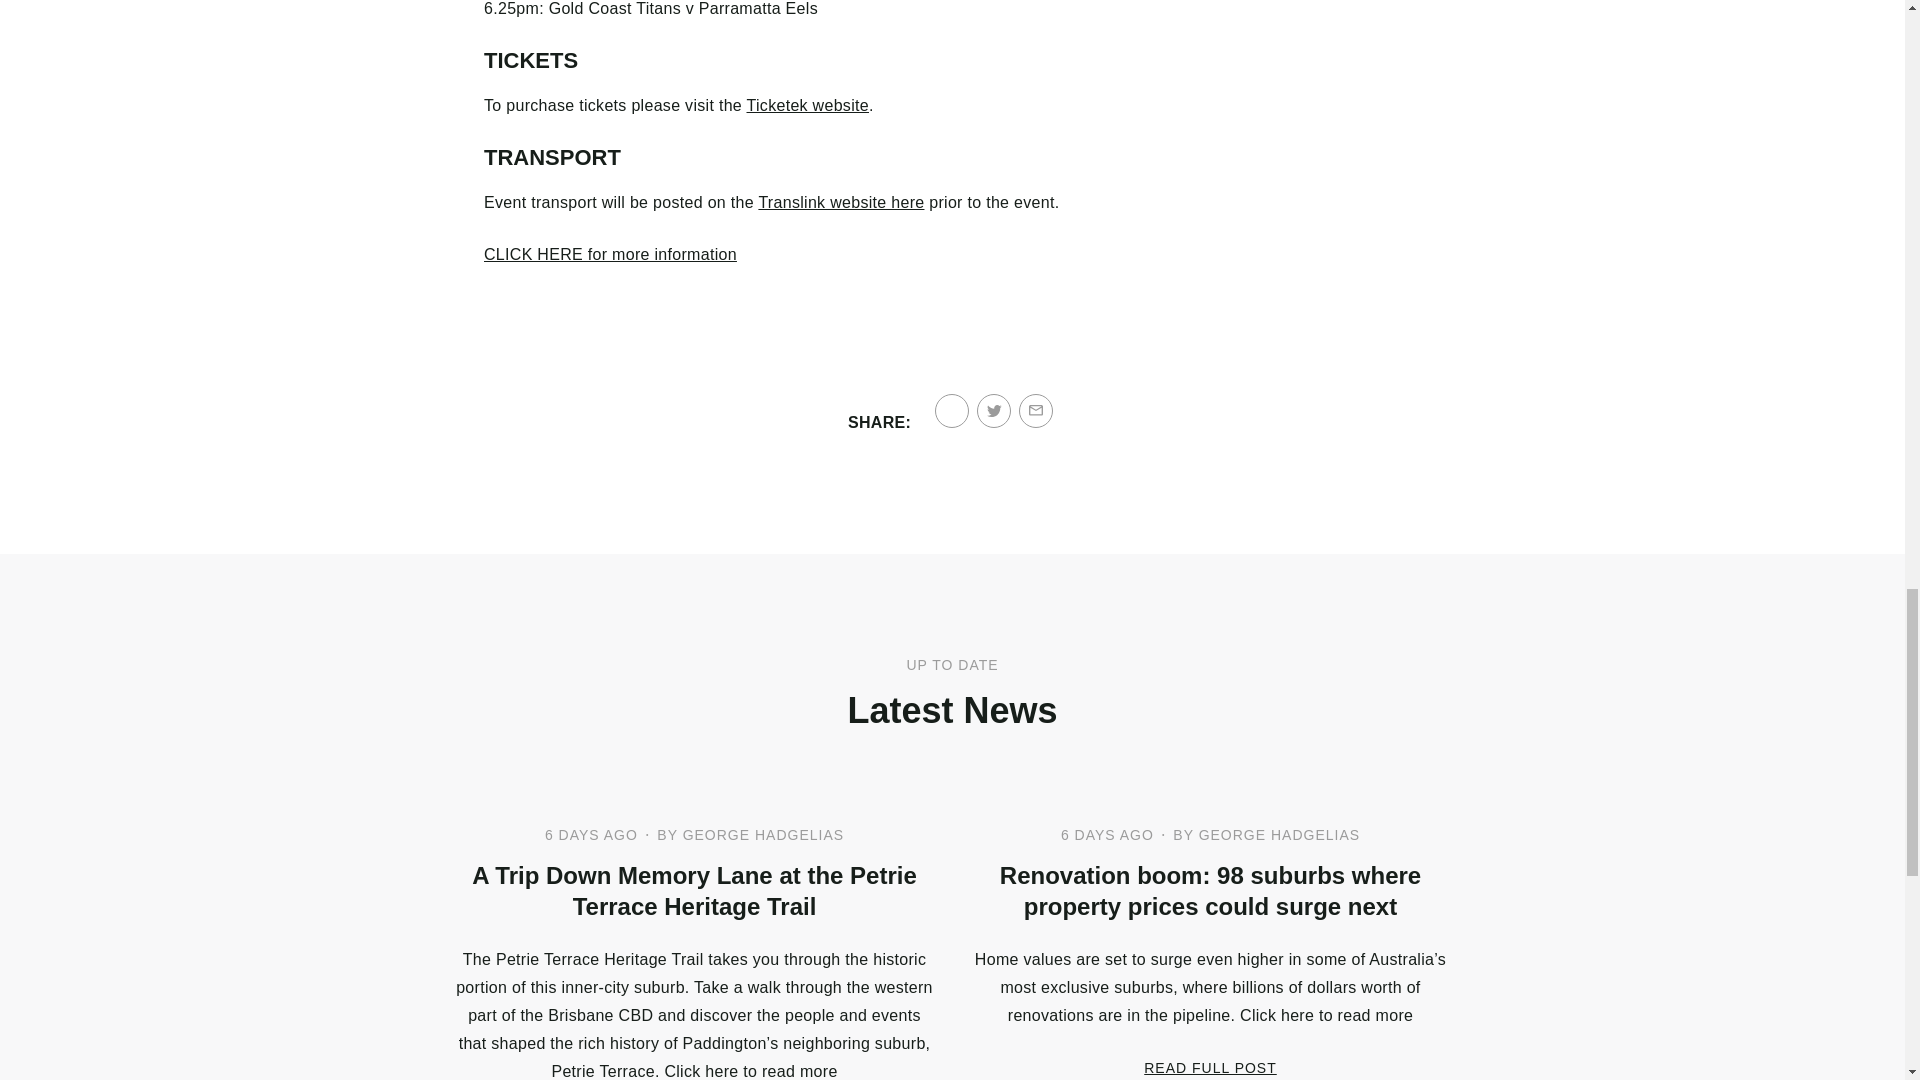  I want to click on CLICK HERE for more information, so click(610, 254).